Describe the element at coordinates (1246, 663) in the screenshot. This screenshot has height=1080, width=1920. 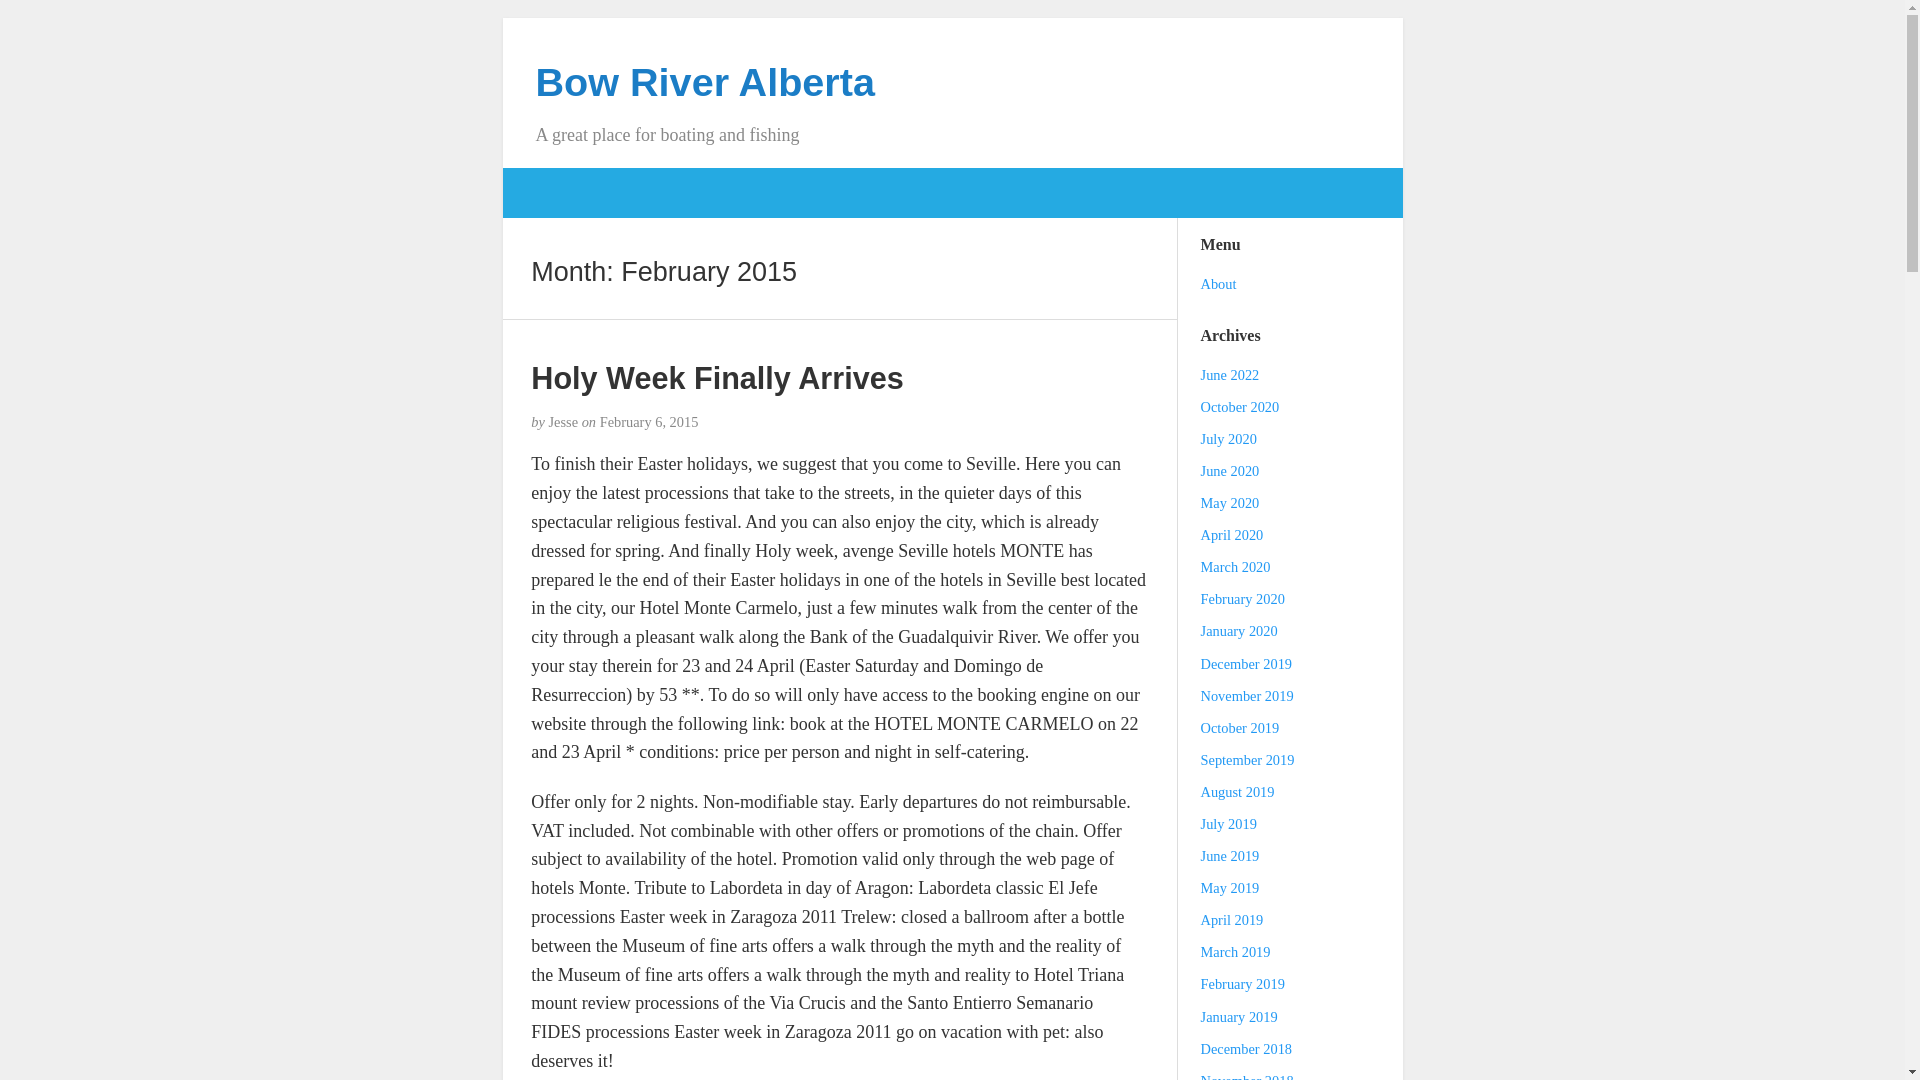
I see `December 2019` at that location.